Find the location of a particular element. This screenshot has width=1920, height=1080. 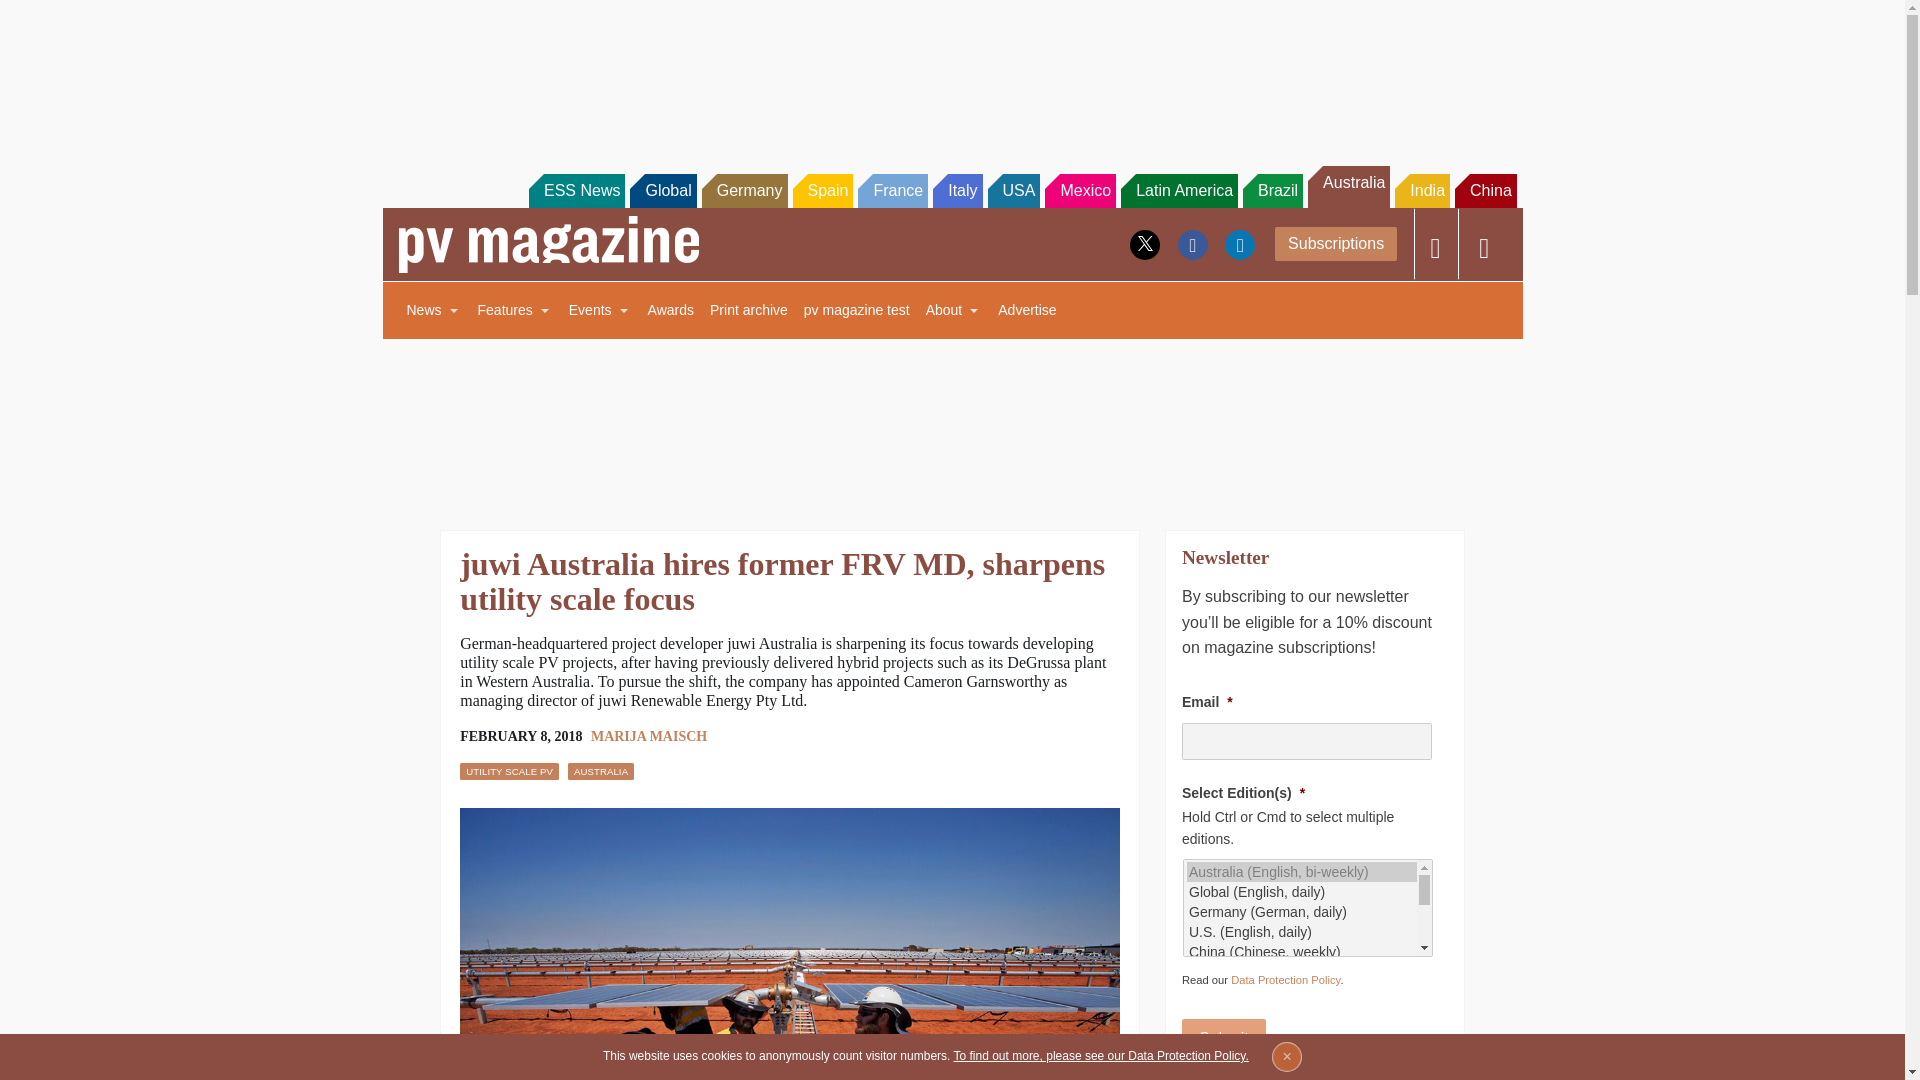

Spain is located at coordinates (822, 190).